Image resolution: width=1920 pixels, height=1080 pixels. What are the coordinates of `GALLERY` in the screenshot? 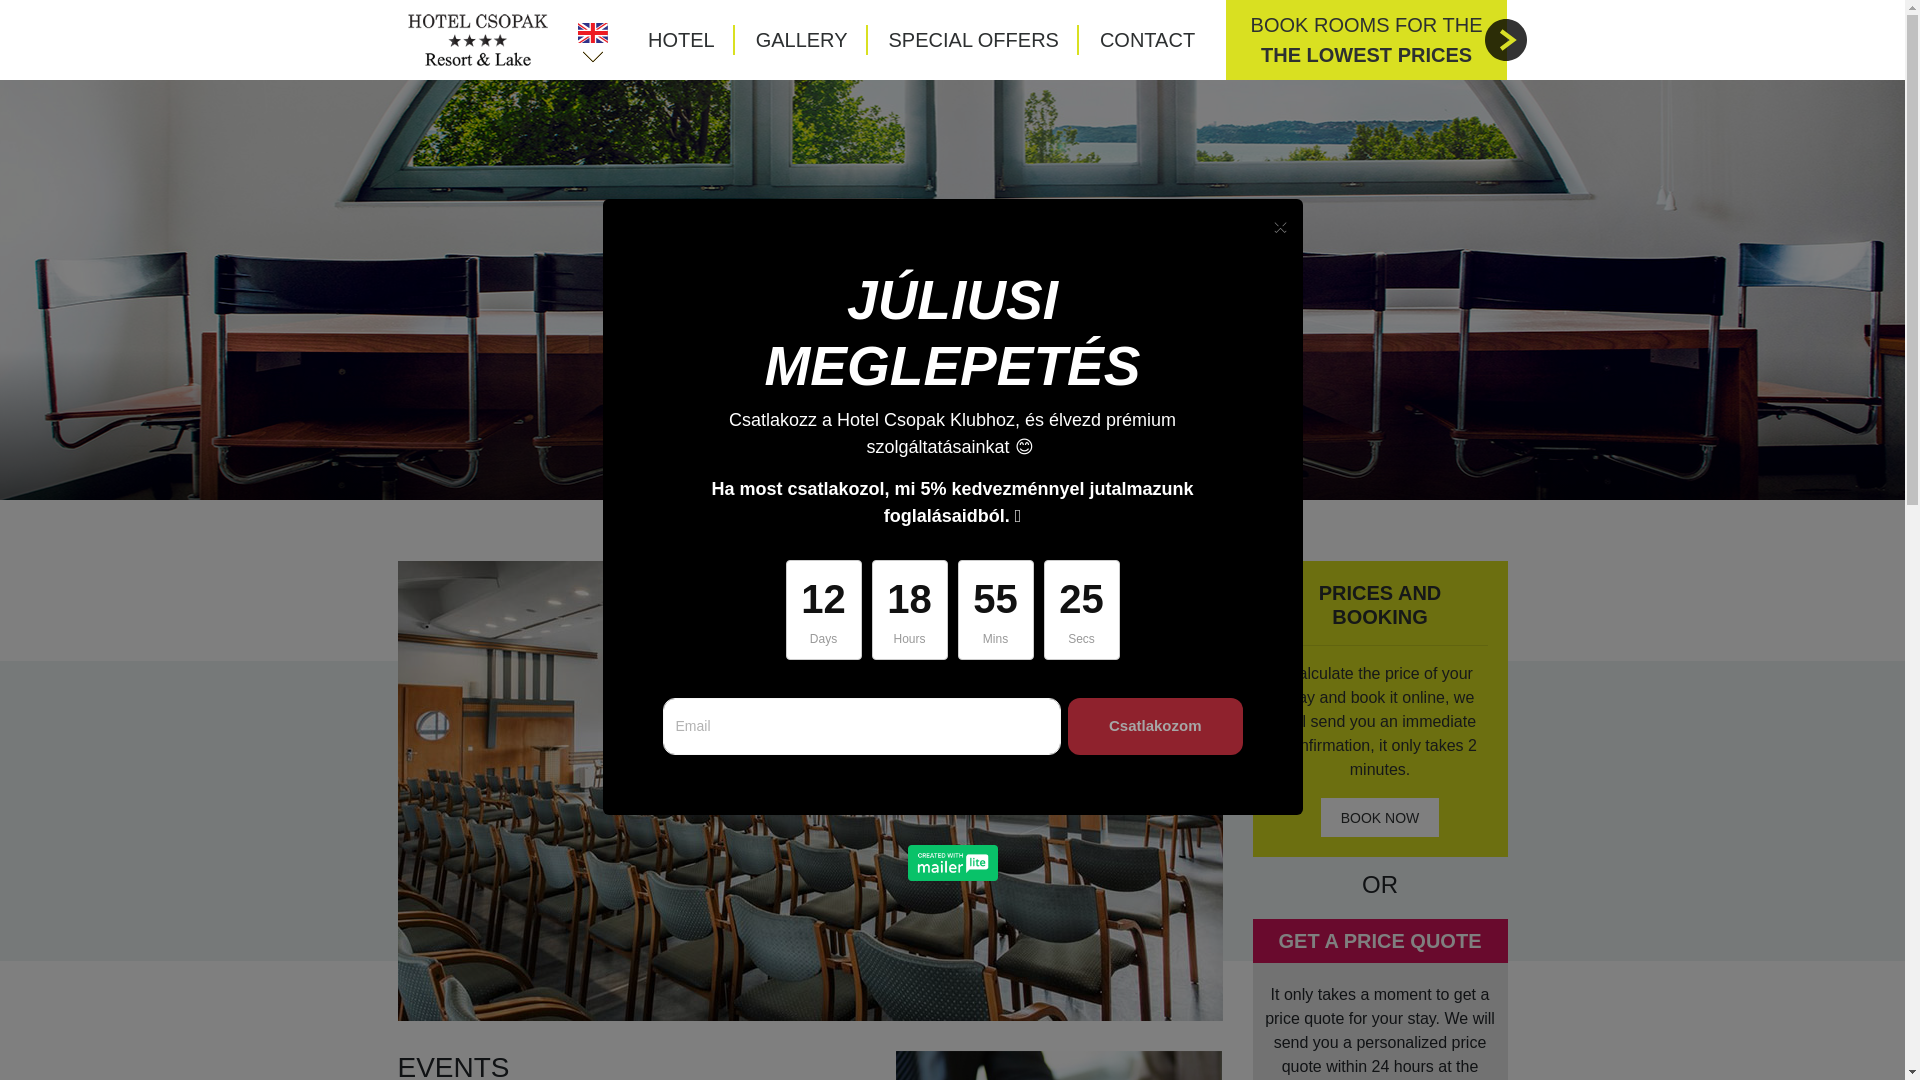 It's located at (802, 40).